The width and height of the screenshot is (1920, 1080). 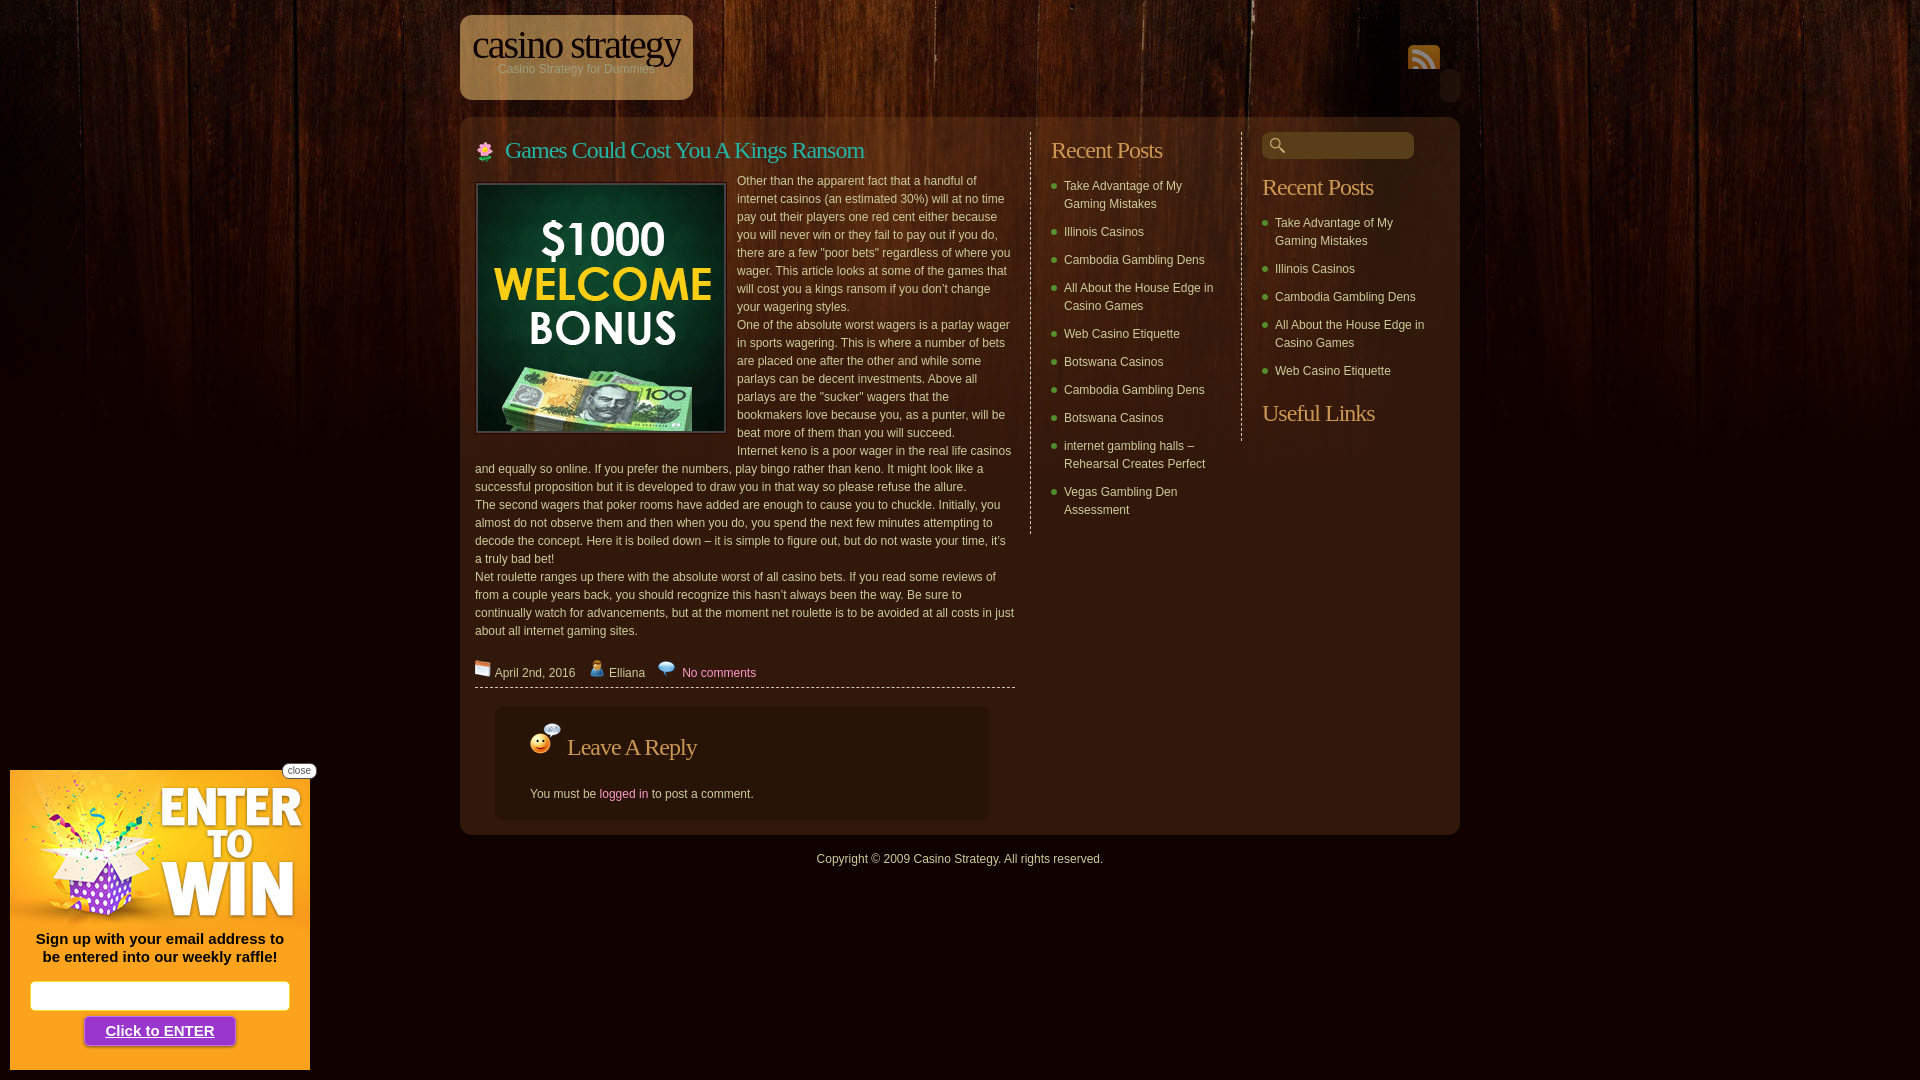 What do you see at coordinates (1315, 269) in the screenshot?
I see `Illinois Casinos` at bounding box center [1315, 269].